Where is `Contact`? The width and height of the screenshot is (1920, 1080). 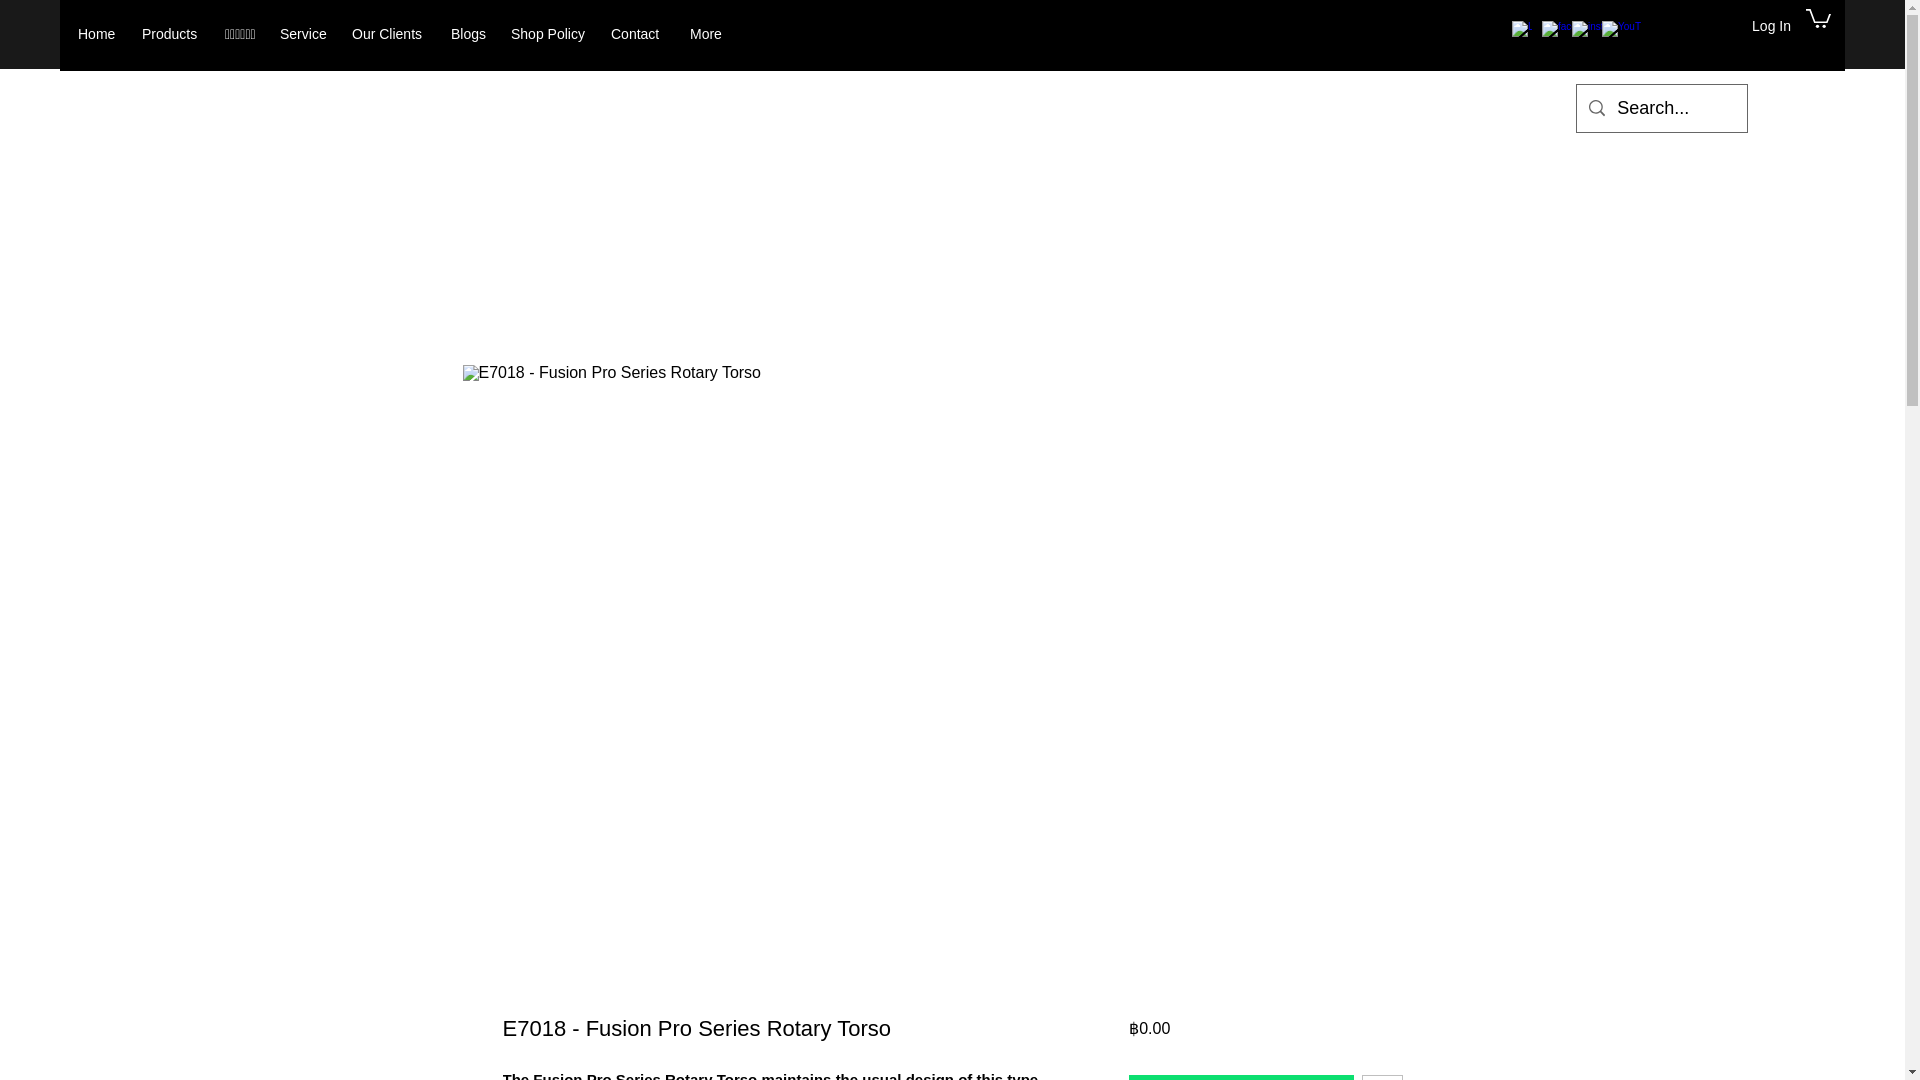
Contact is located at coordinates (640, 34).